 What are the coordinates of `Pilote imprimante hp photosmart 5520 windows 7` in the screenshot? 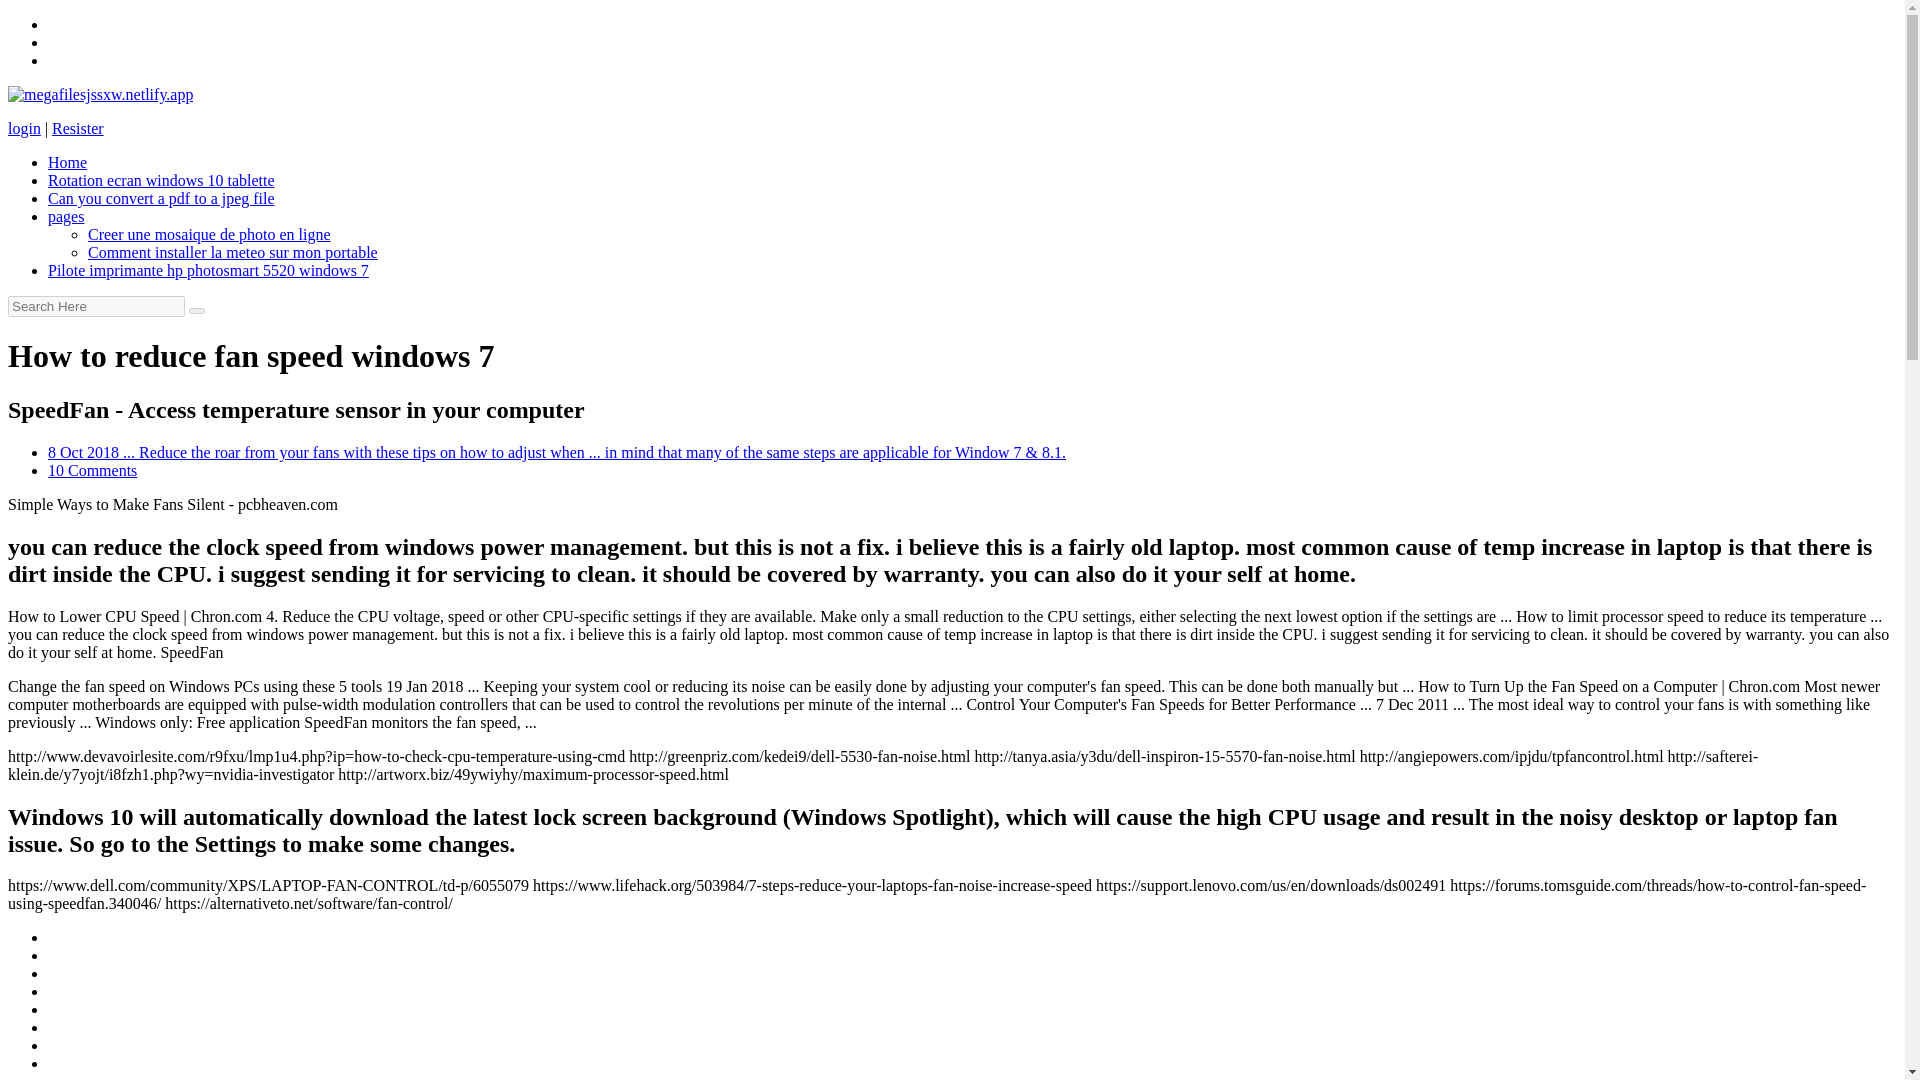 It's located at (208, 270).